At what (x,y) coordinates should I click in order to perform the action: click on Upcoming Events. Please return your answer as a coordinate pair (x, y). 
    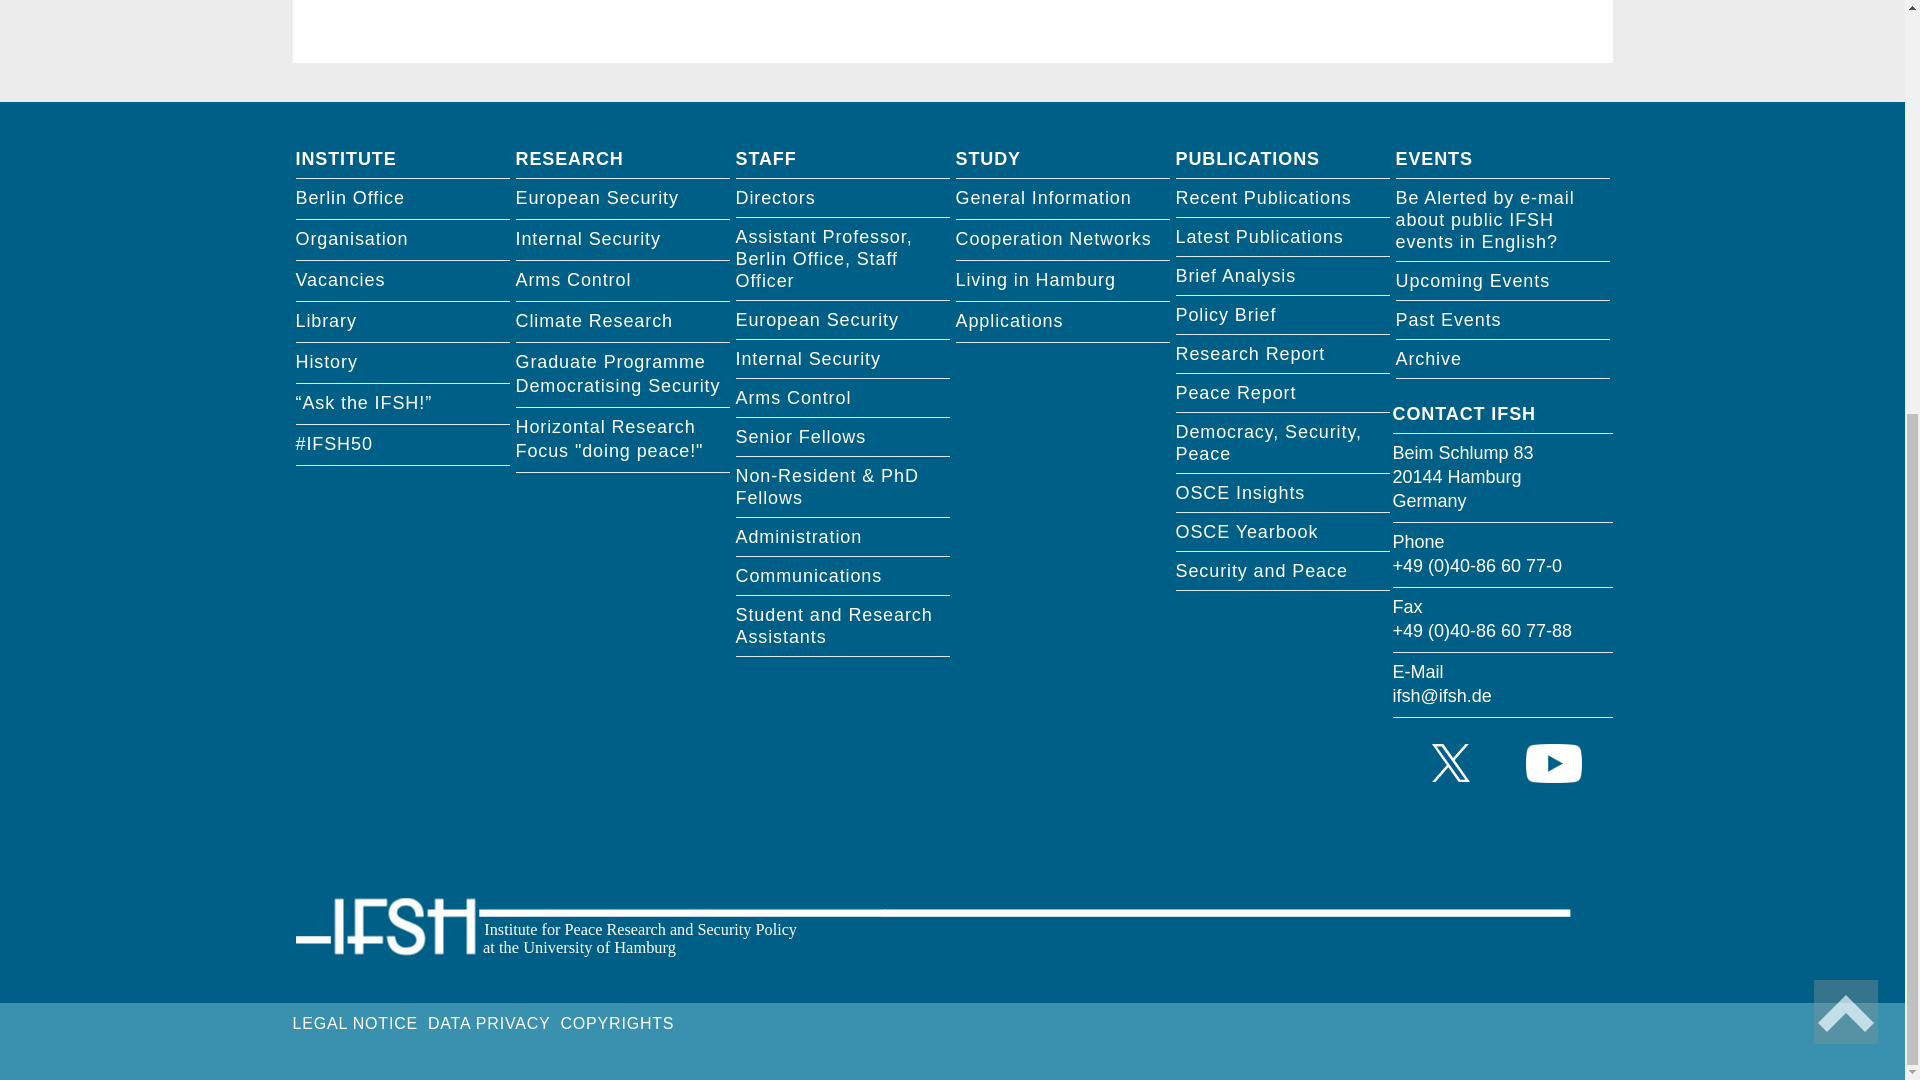
    Looking at the image, I should click on (1502, 282).